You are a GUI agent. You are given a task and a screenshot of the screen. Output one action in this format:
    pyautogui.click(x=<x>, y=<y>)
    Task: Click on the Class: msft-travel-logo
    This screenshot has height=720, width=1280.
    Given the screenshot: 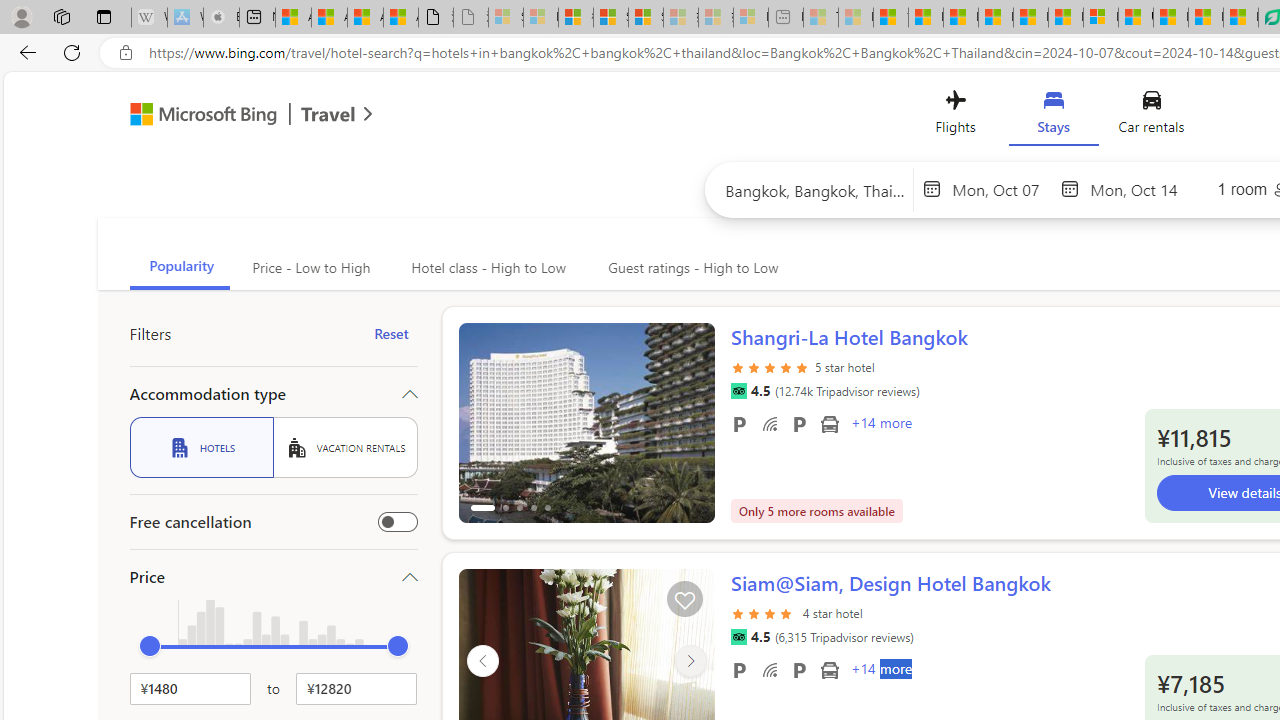 What is the action you would take?
    pyautogui.click(x=328, y=114)
    